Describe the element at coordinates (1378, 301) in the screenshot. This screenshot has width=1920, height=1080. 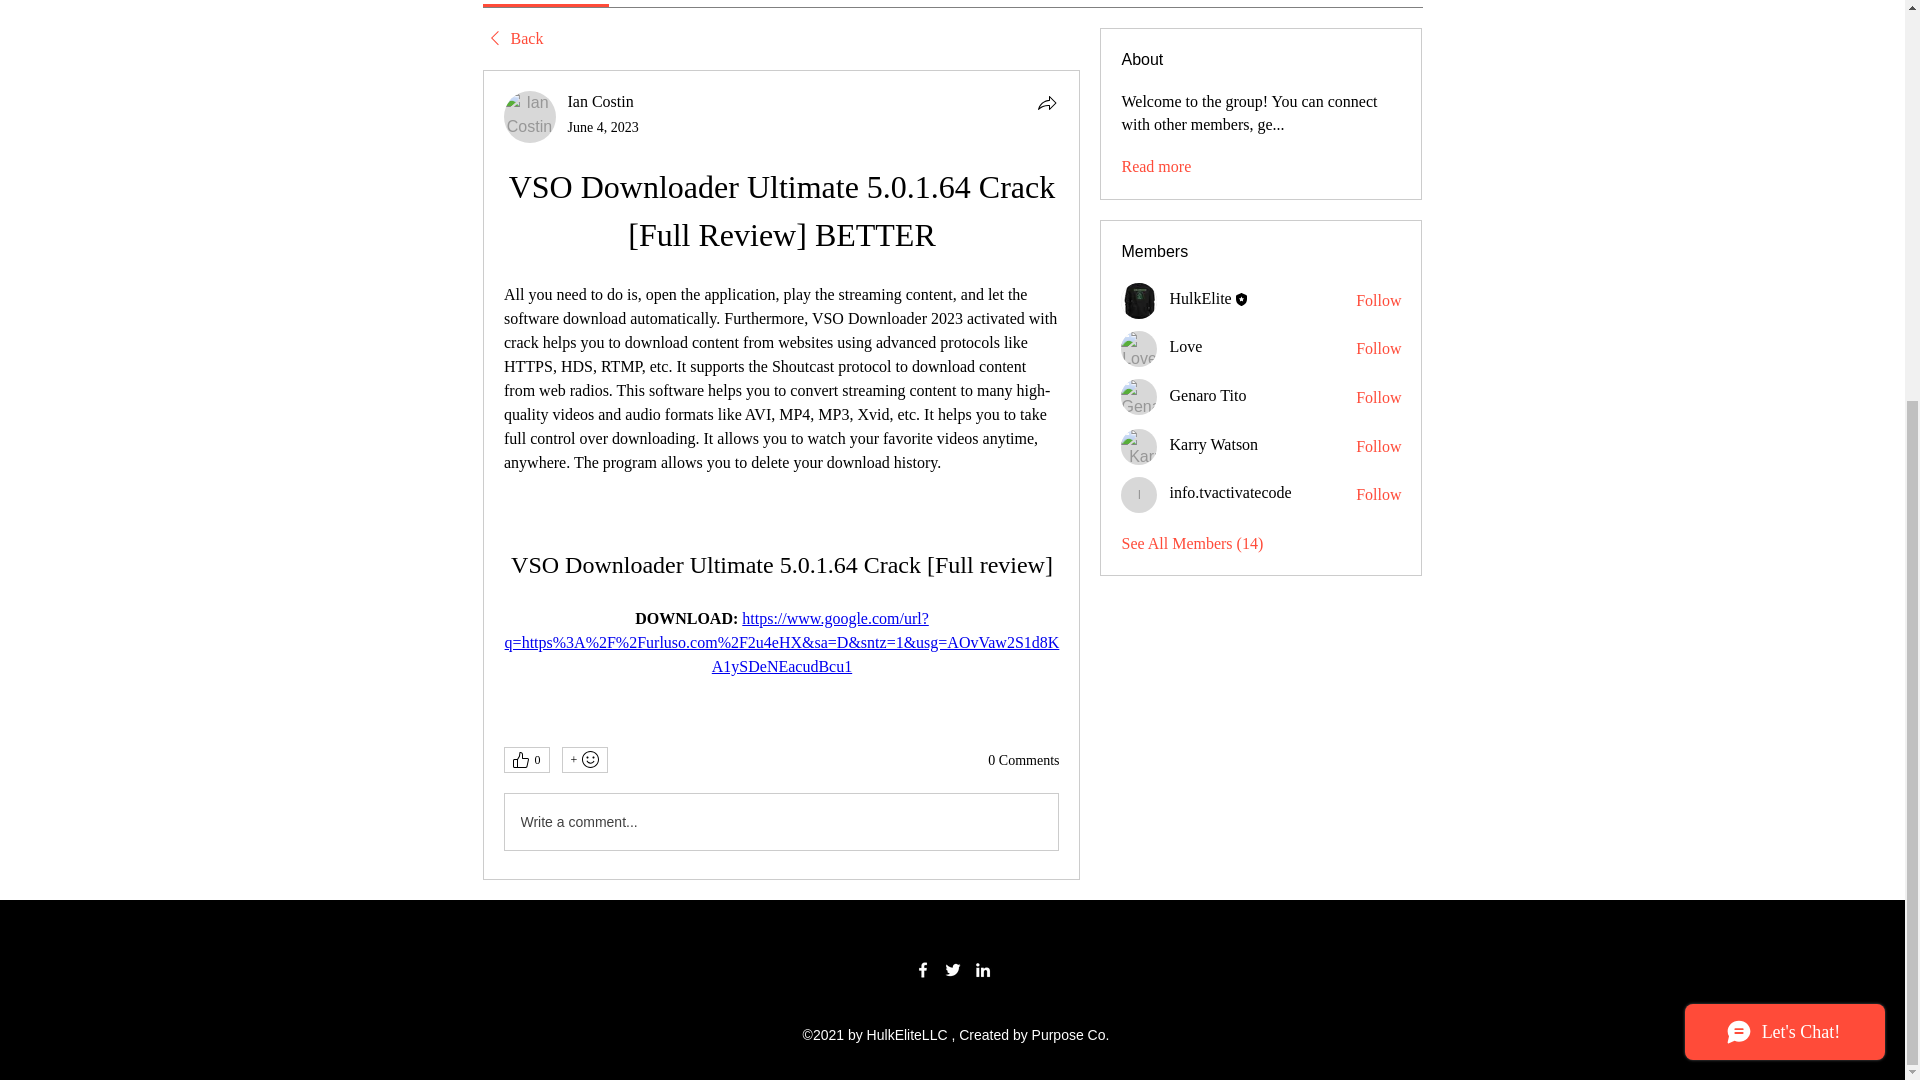
I see `Follow` at that location.